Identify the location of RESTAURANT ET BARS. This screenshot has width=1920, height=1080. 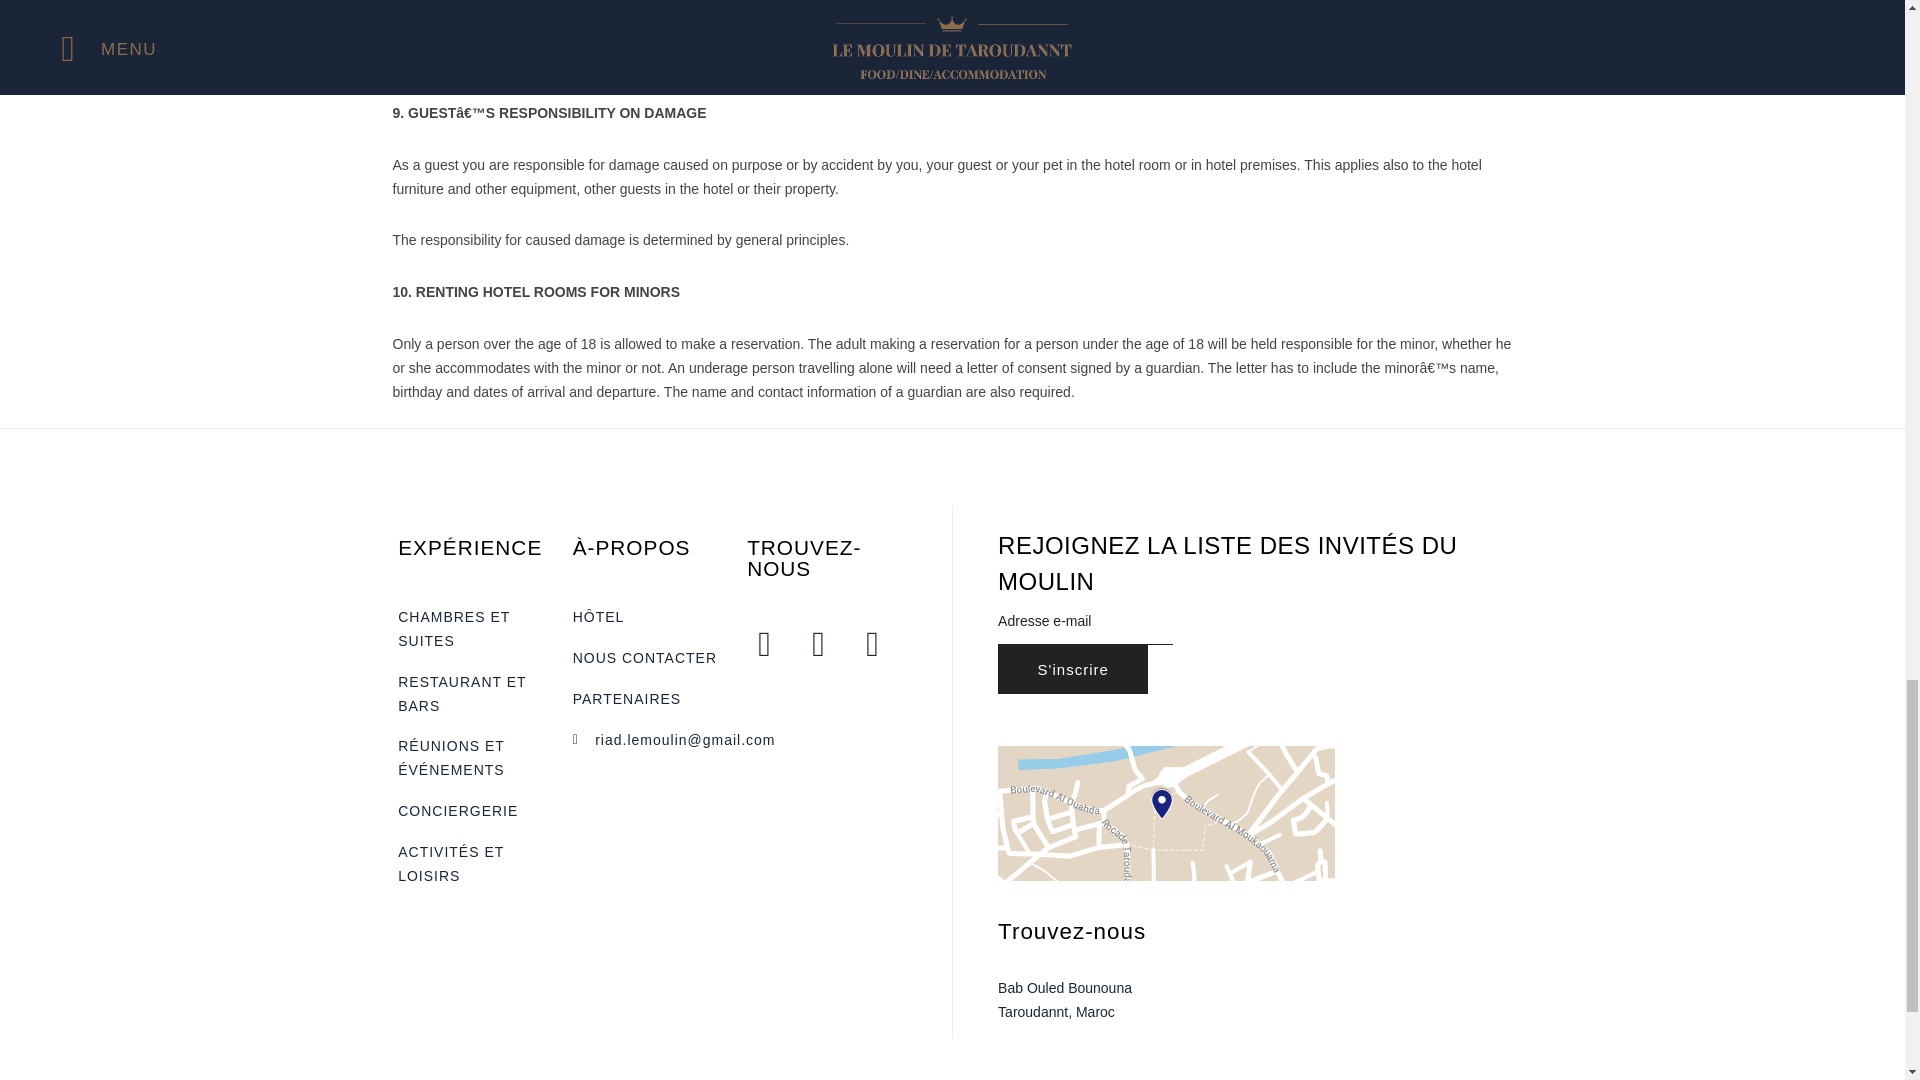
(474, 694).